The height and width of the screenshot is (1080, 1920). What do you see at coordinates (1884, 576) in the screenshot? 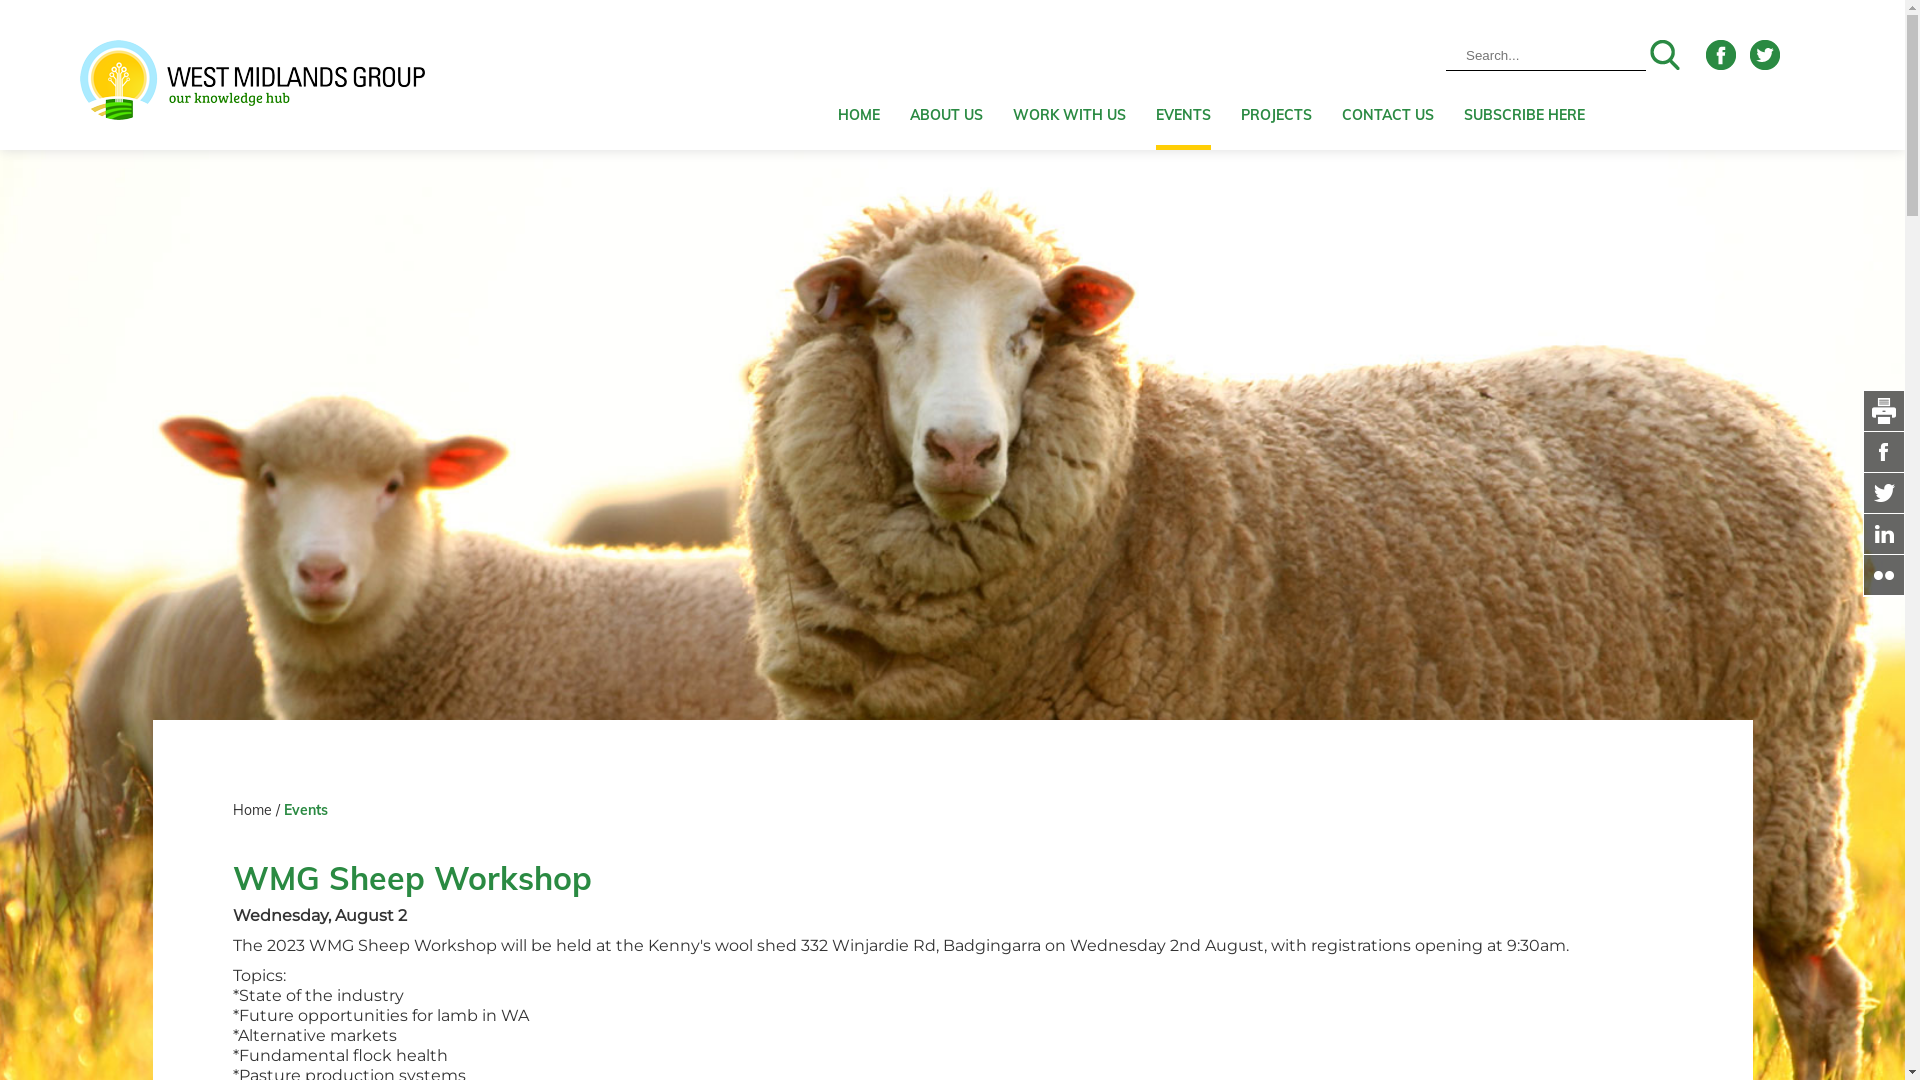
I see ` ` at bounding box center [1884, 576].